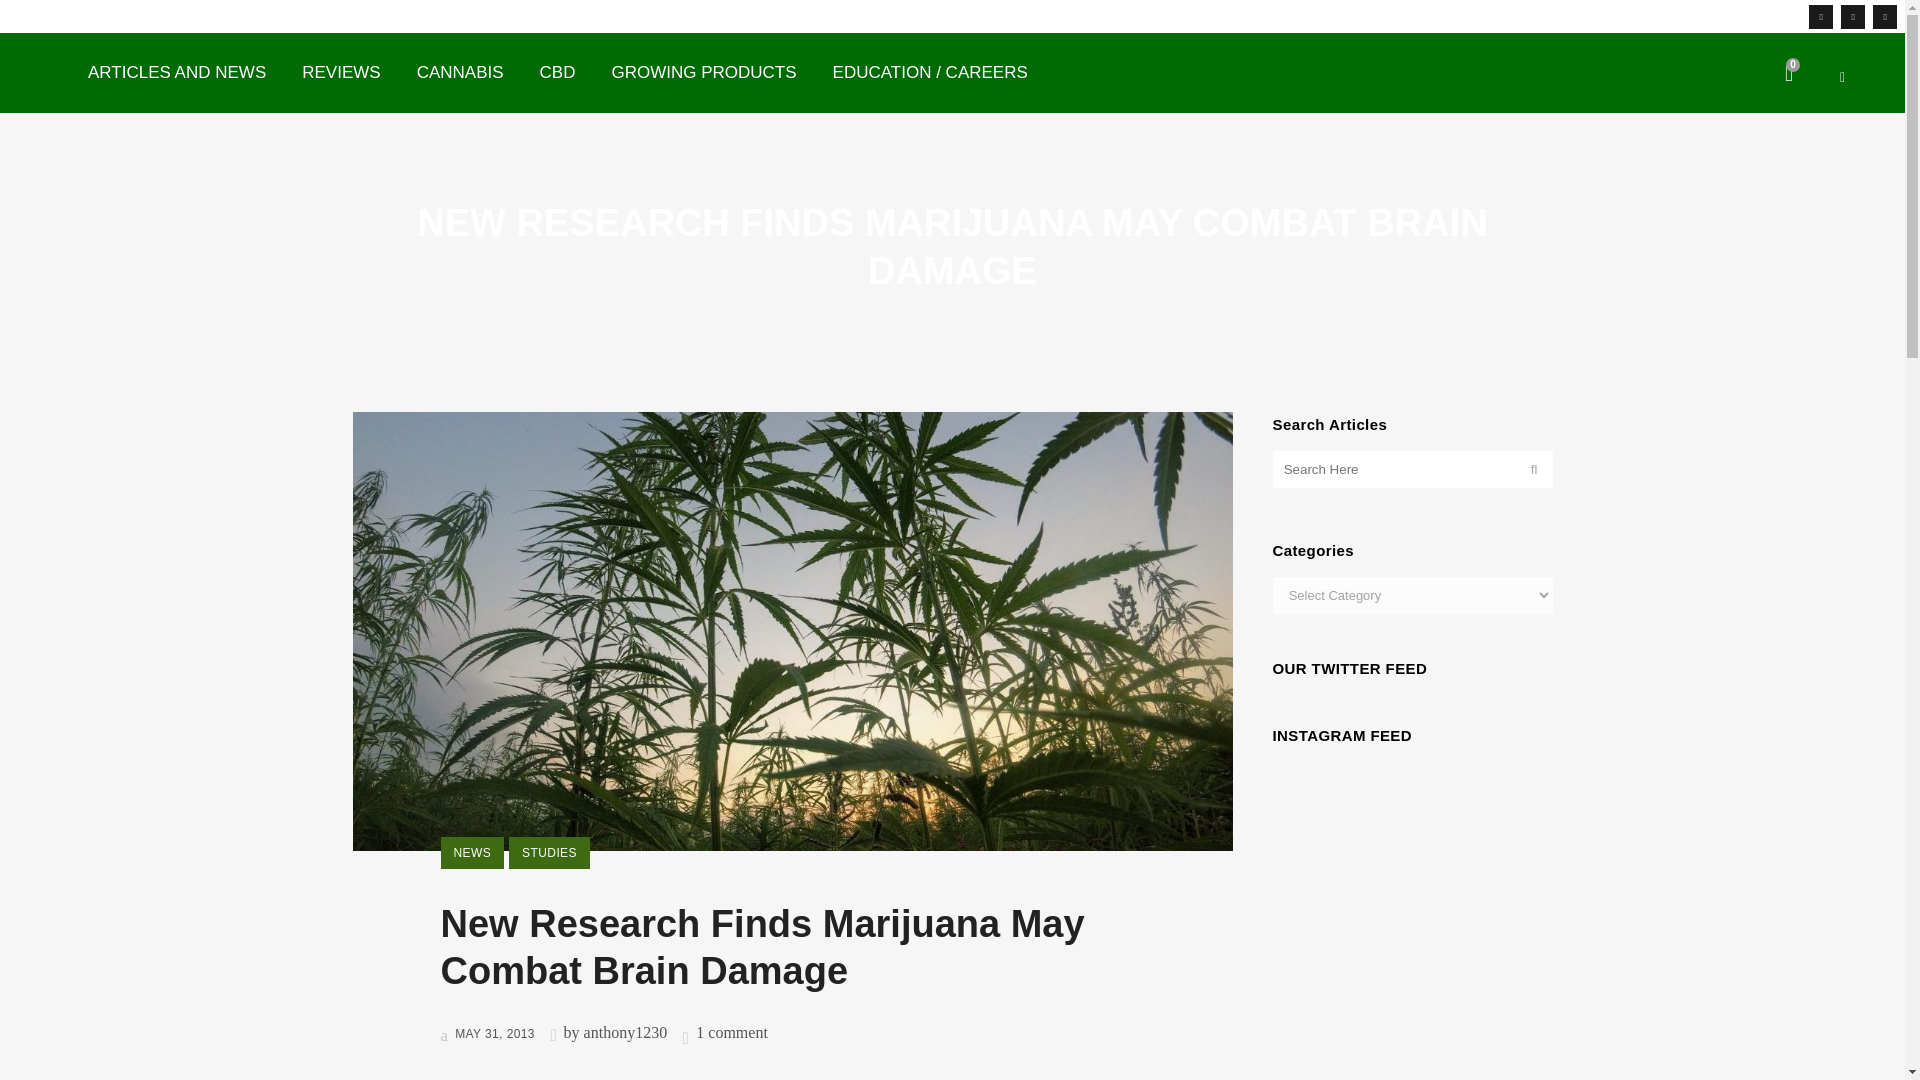  I want to click on REVIEWS, so click(340, 73).